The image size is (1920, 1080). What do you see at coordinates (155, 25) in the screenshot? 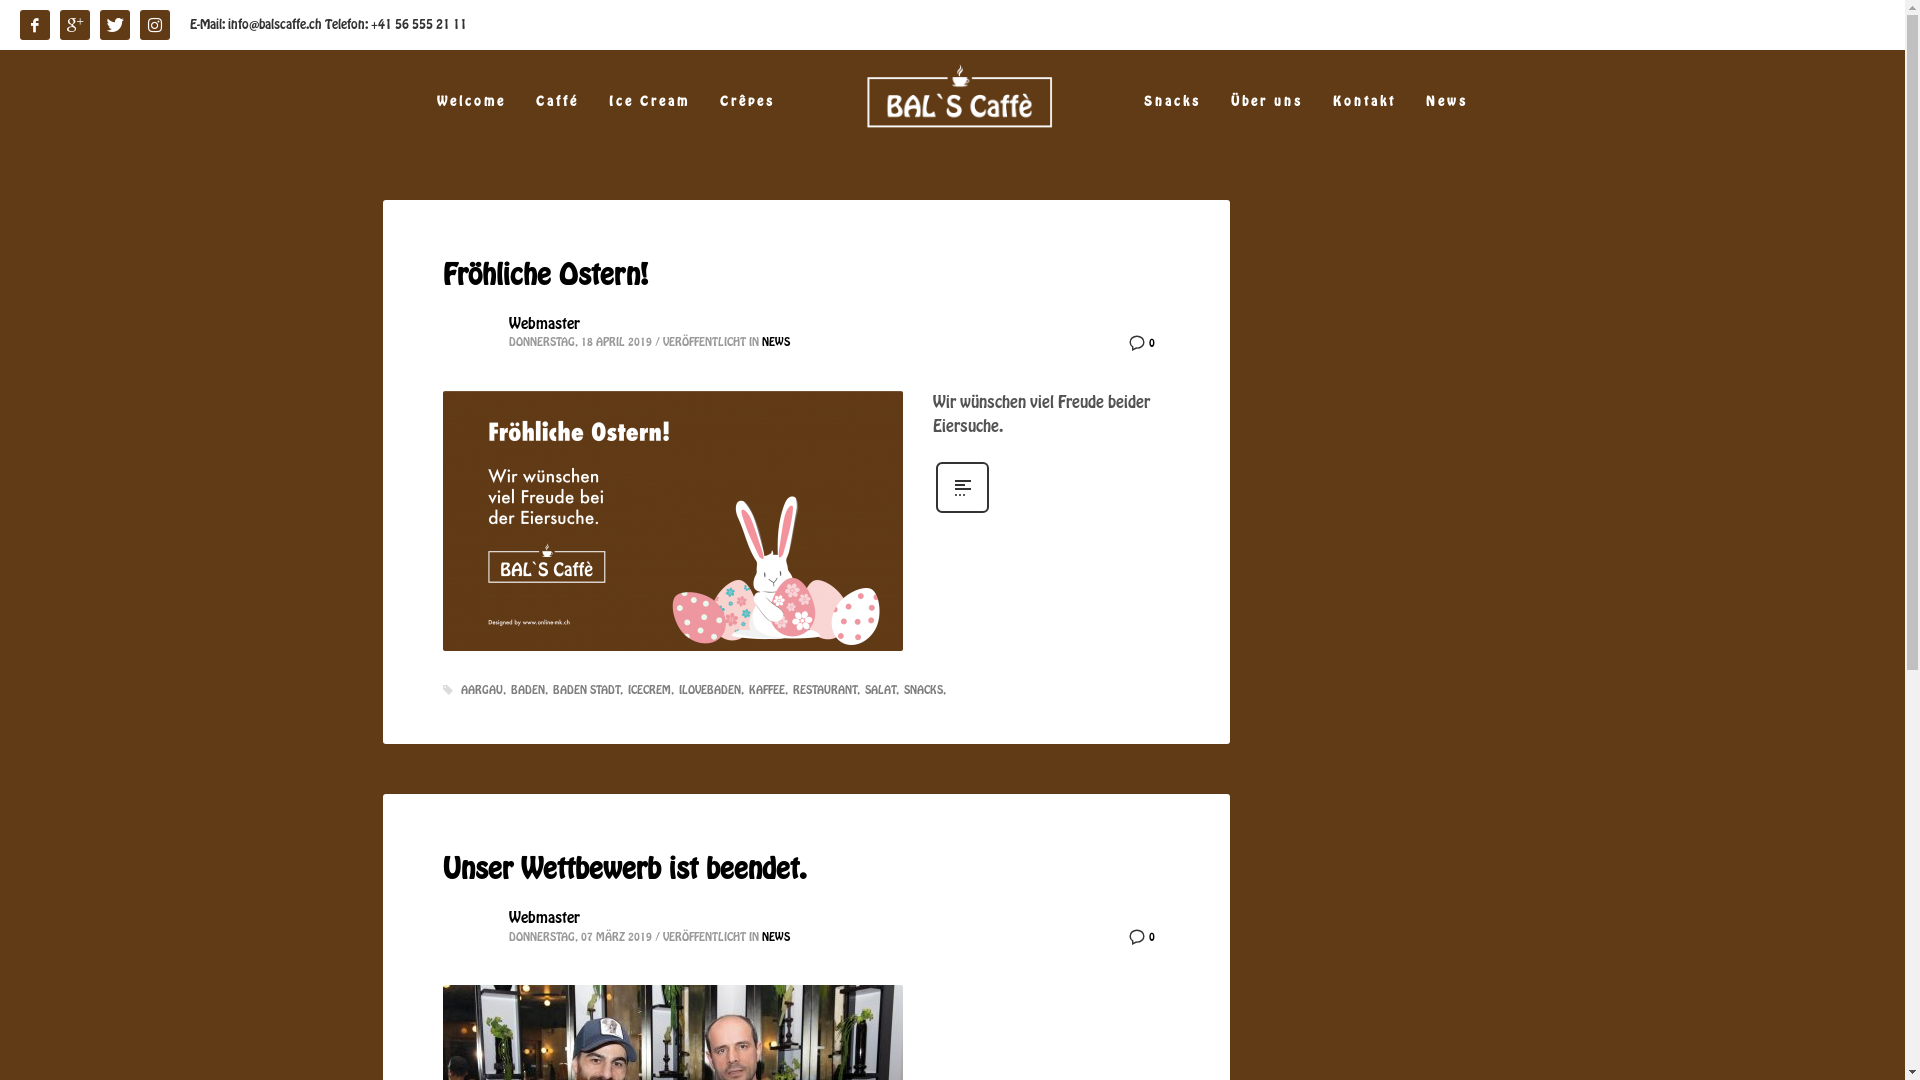
I see `instagram` at bounding box center [155, 25].